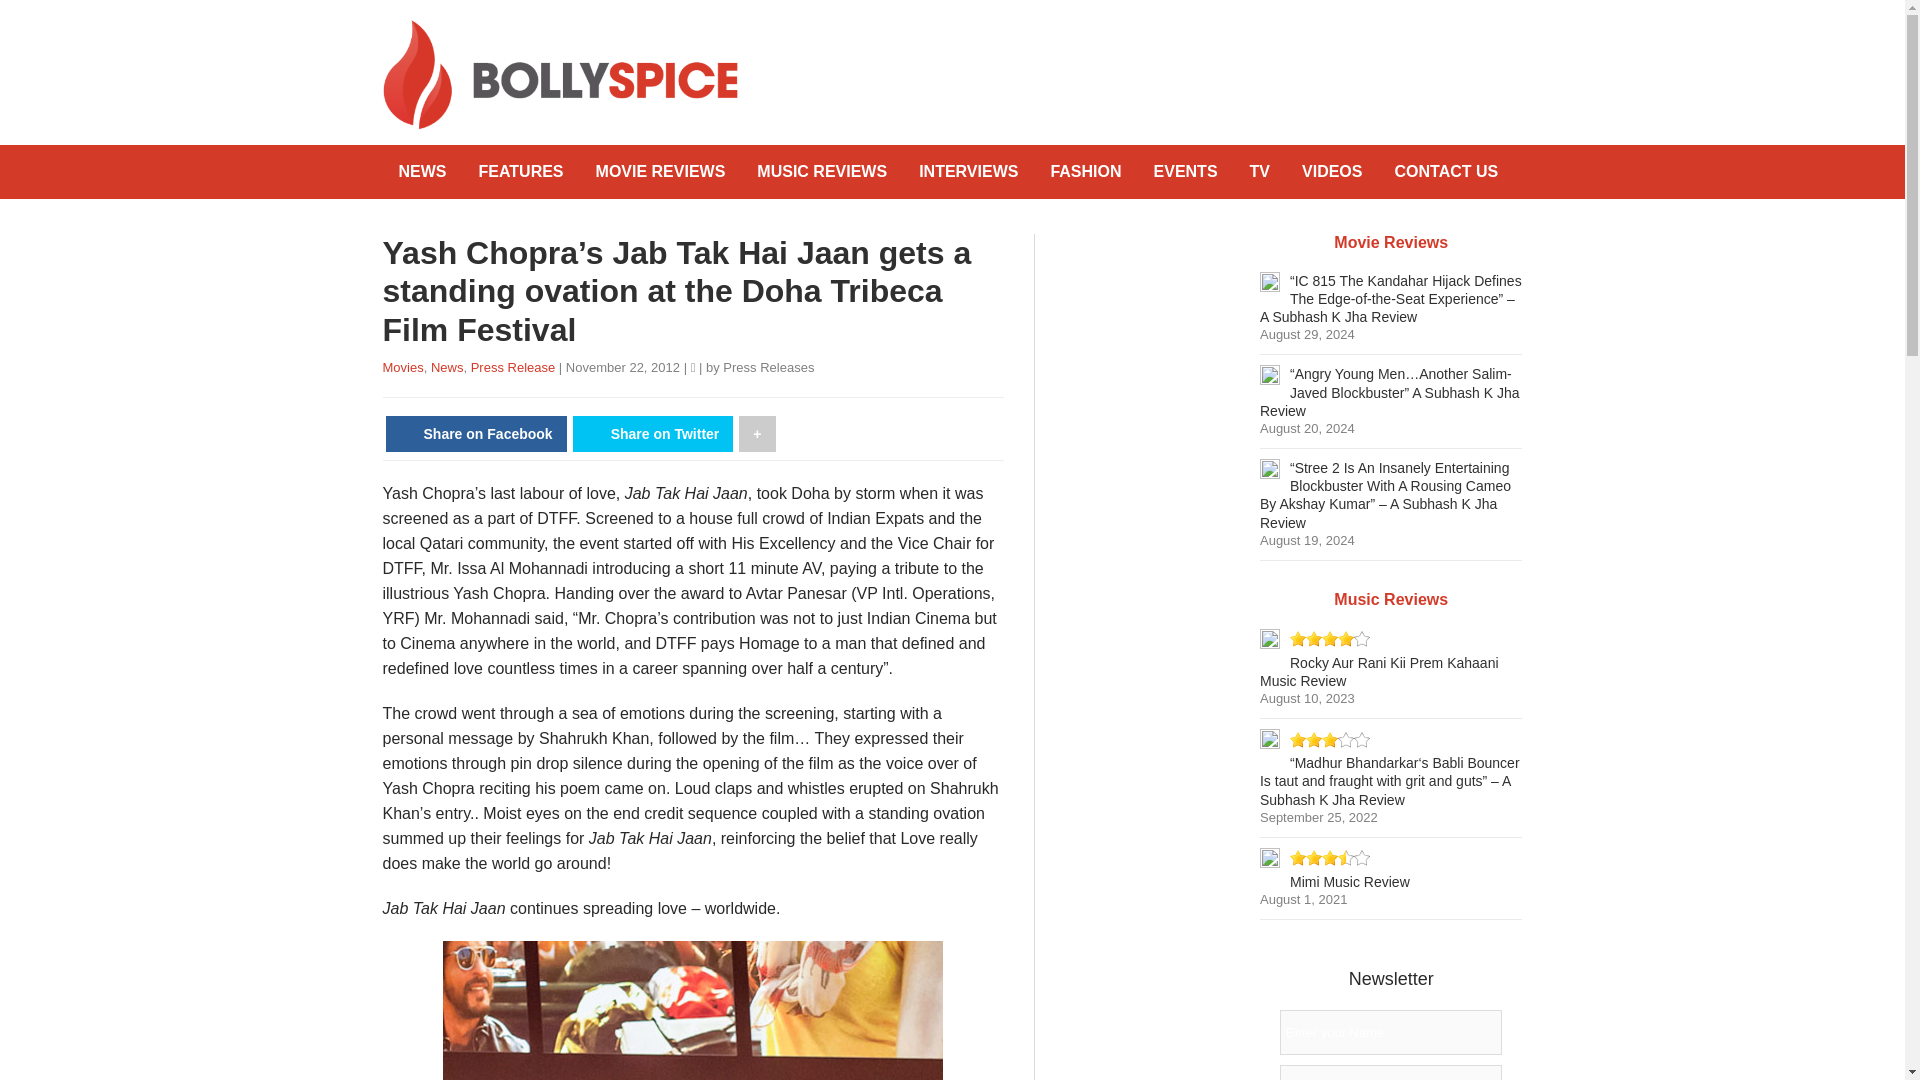 Image resolution: width=1920 pixels, height=1080 pixels. What do you see at coordinates (447, 366) in the screenshot?
I see `News` at bounding box center [447, 366].